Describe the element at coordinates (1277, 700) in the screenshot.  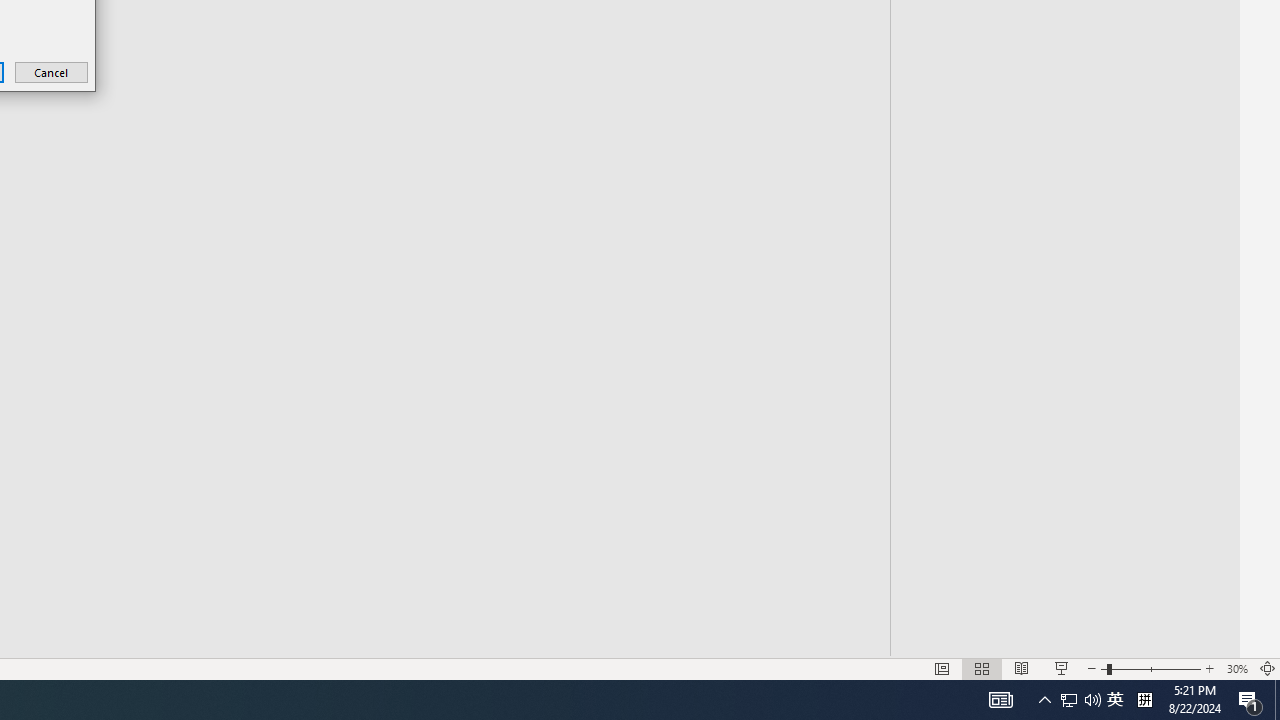
I see `Cancel` at that location.